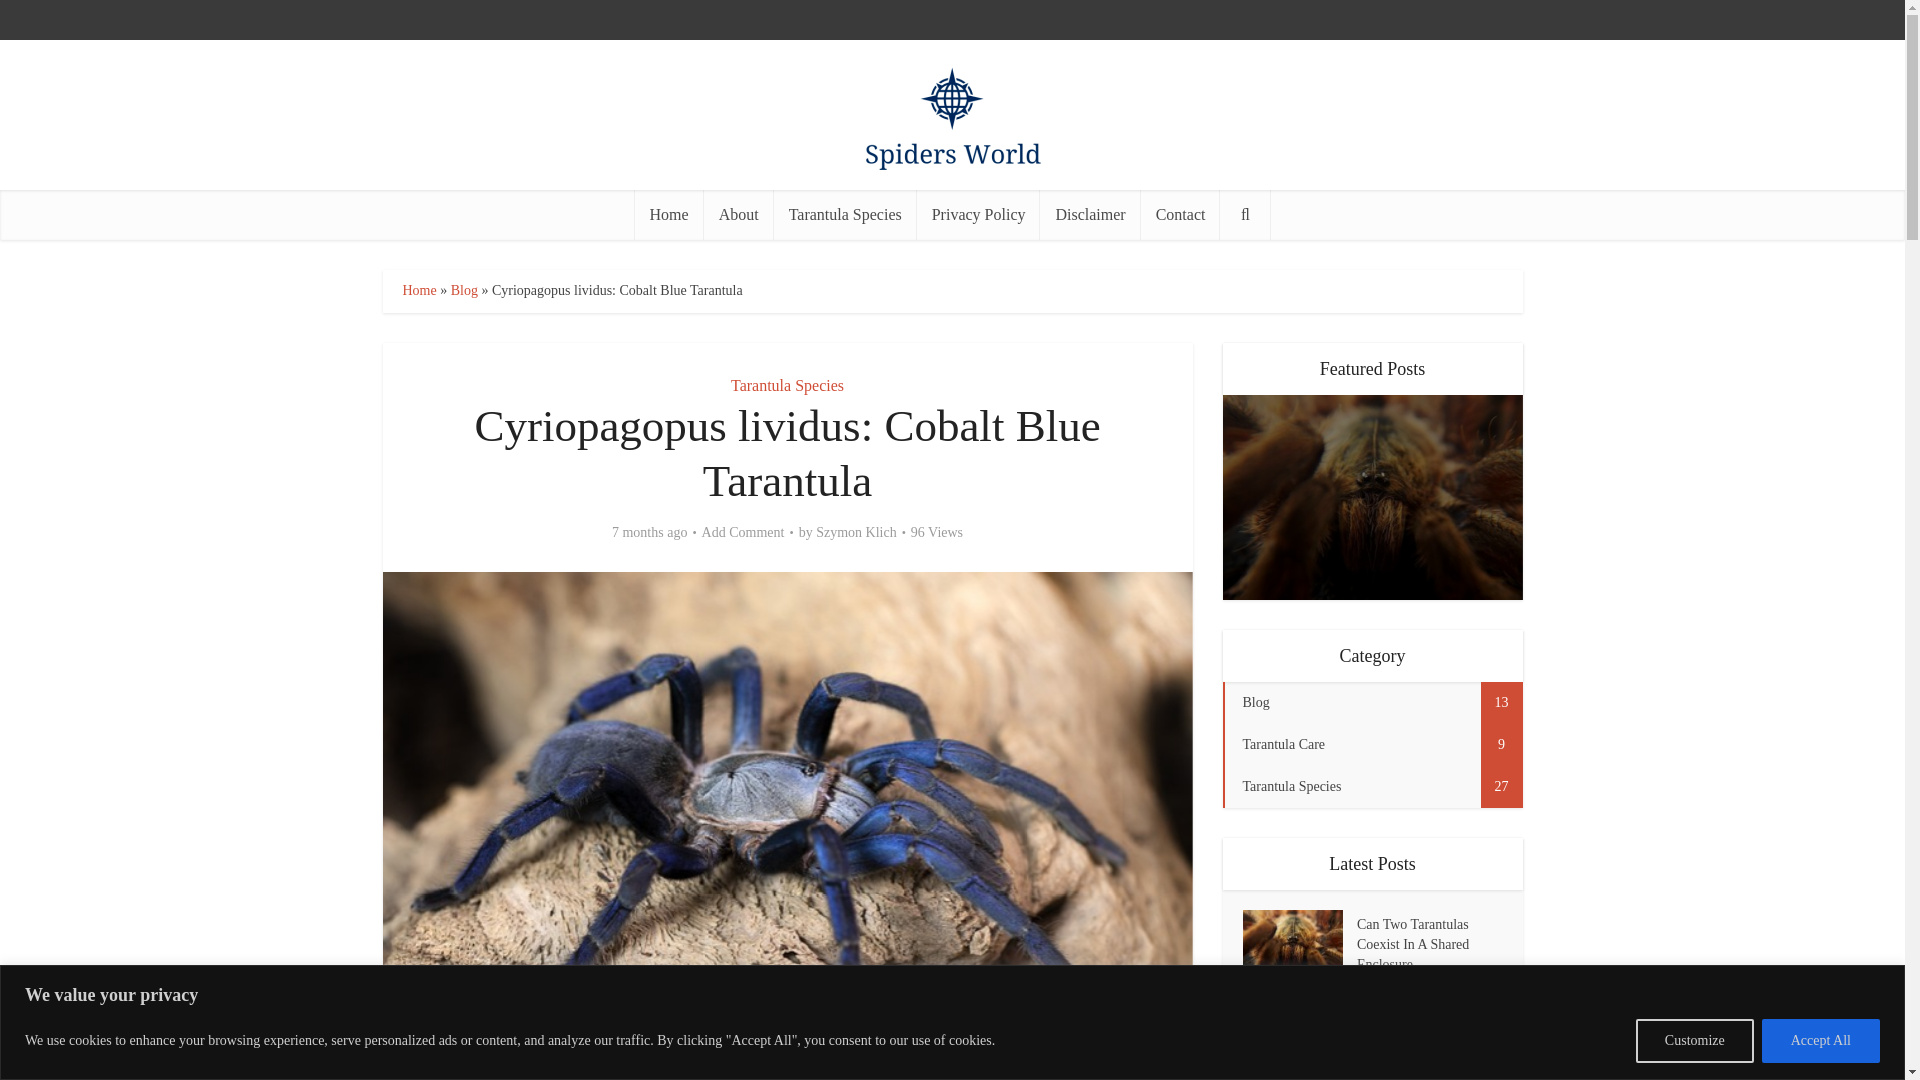  Describe the element at coordinates (1180, 214) in the screenshot. I see `Contact` at that location.